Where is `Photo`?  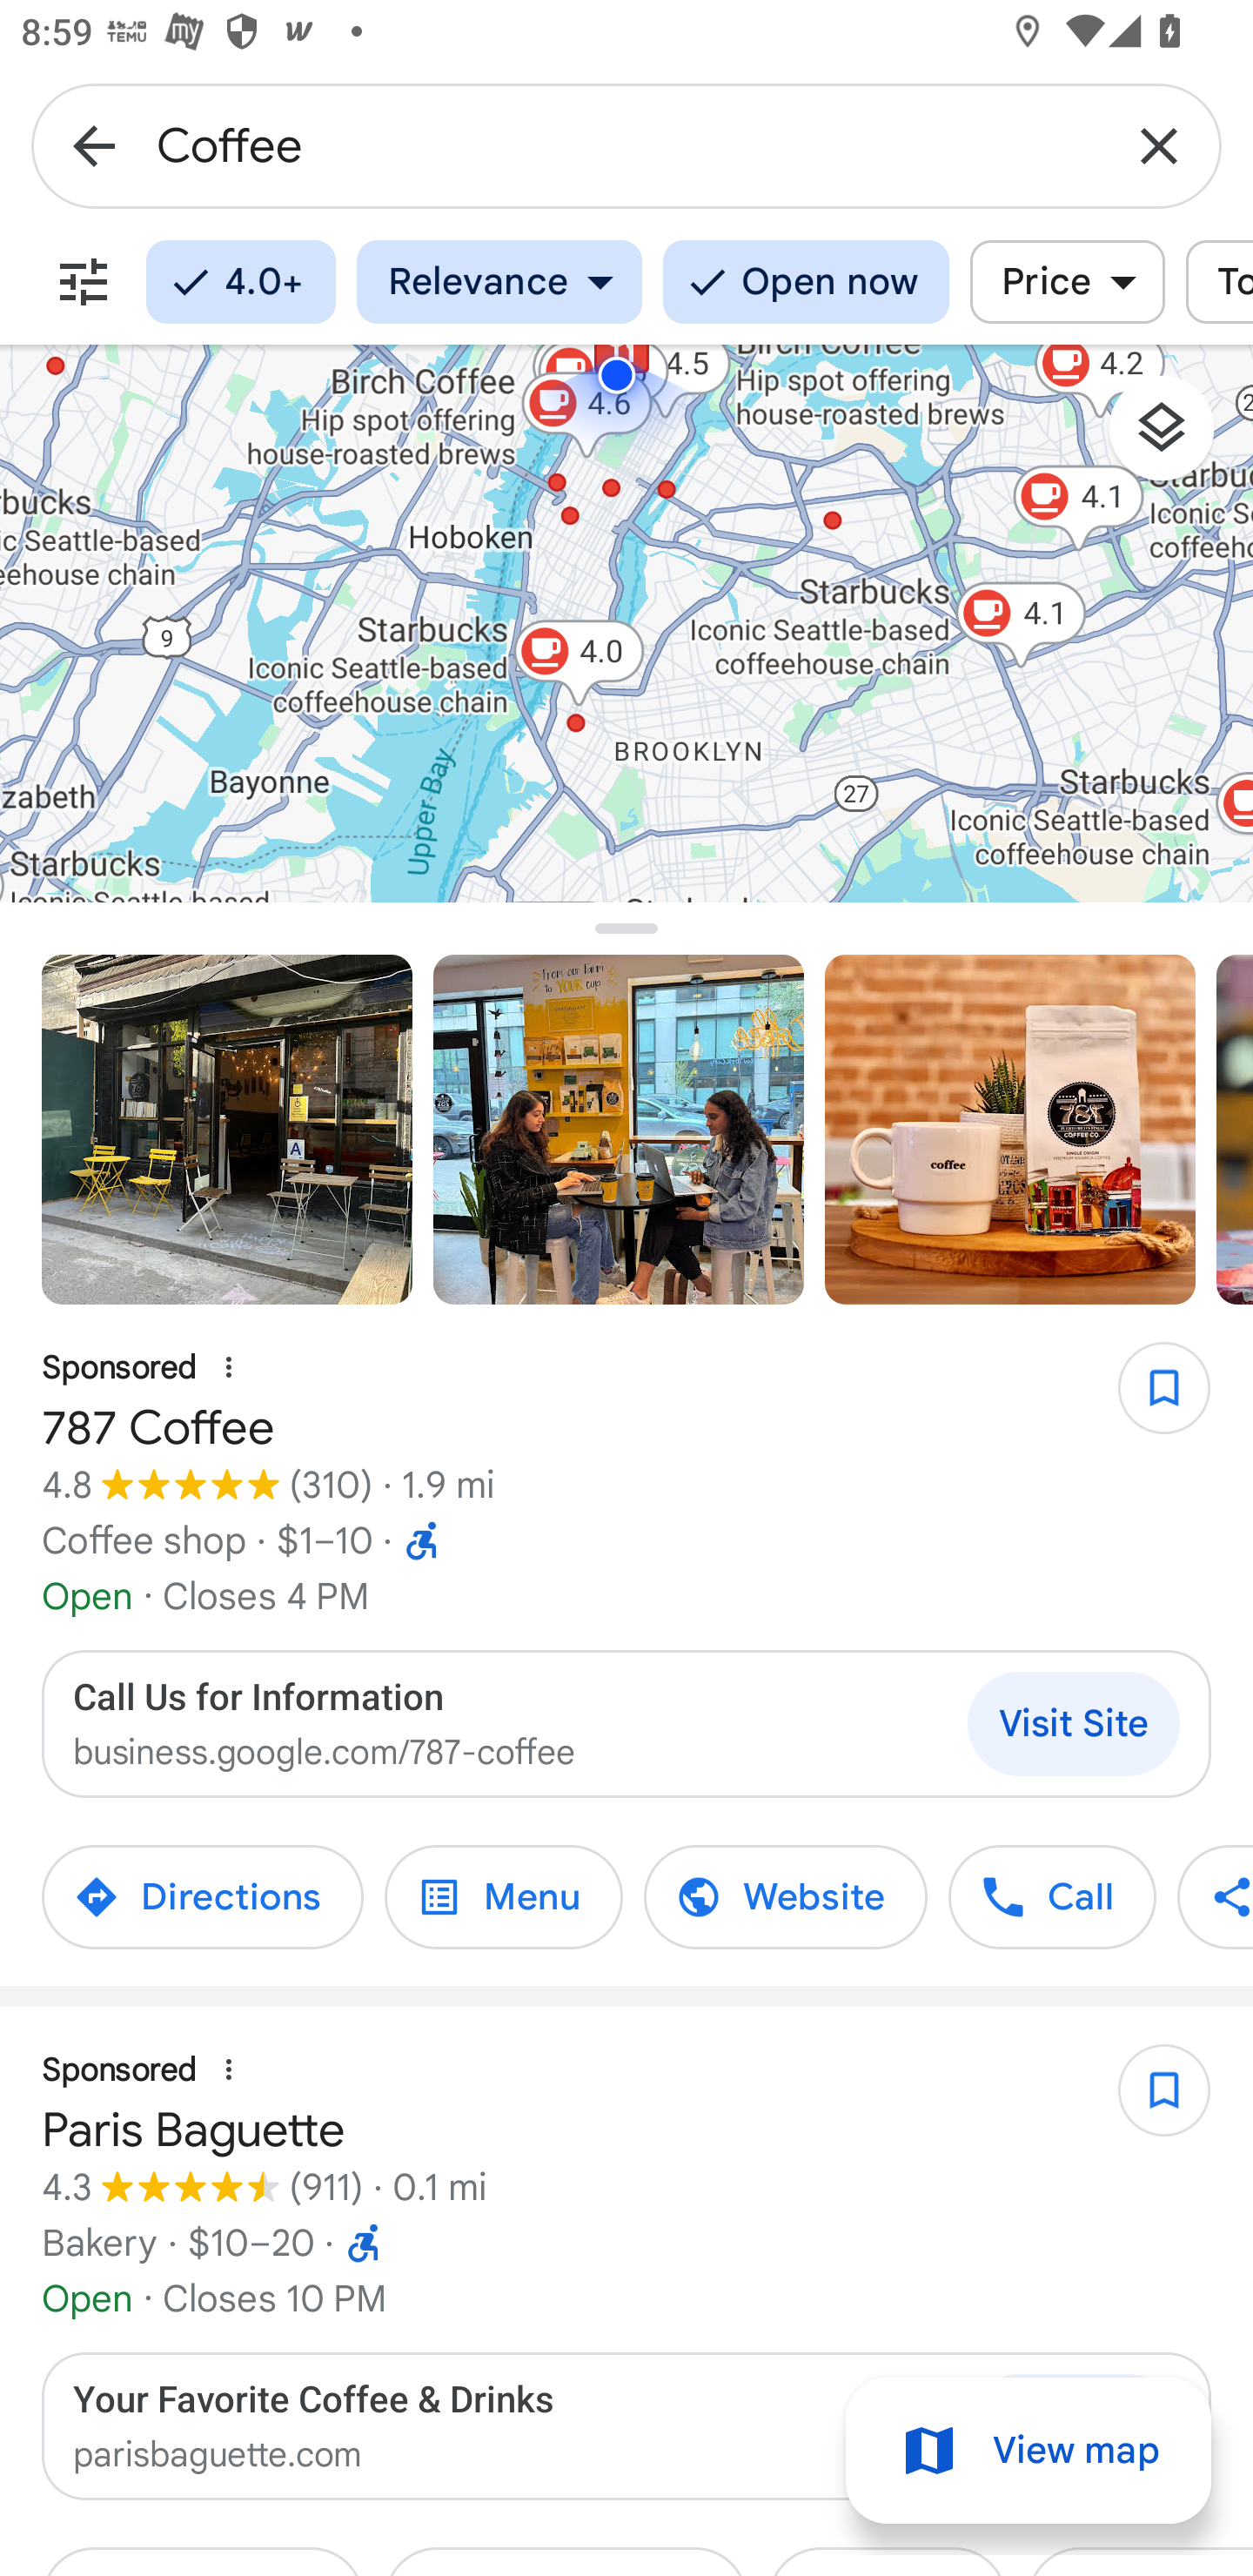
Photo is located at coordinates (1009, 1130).